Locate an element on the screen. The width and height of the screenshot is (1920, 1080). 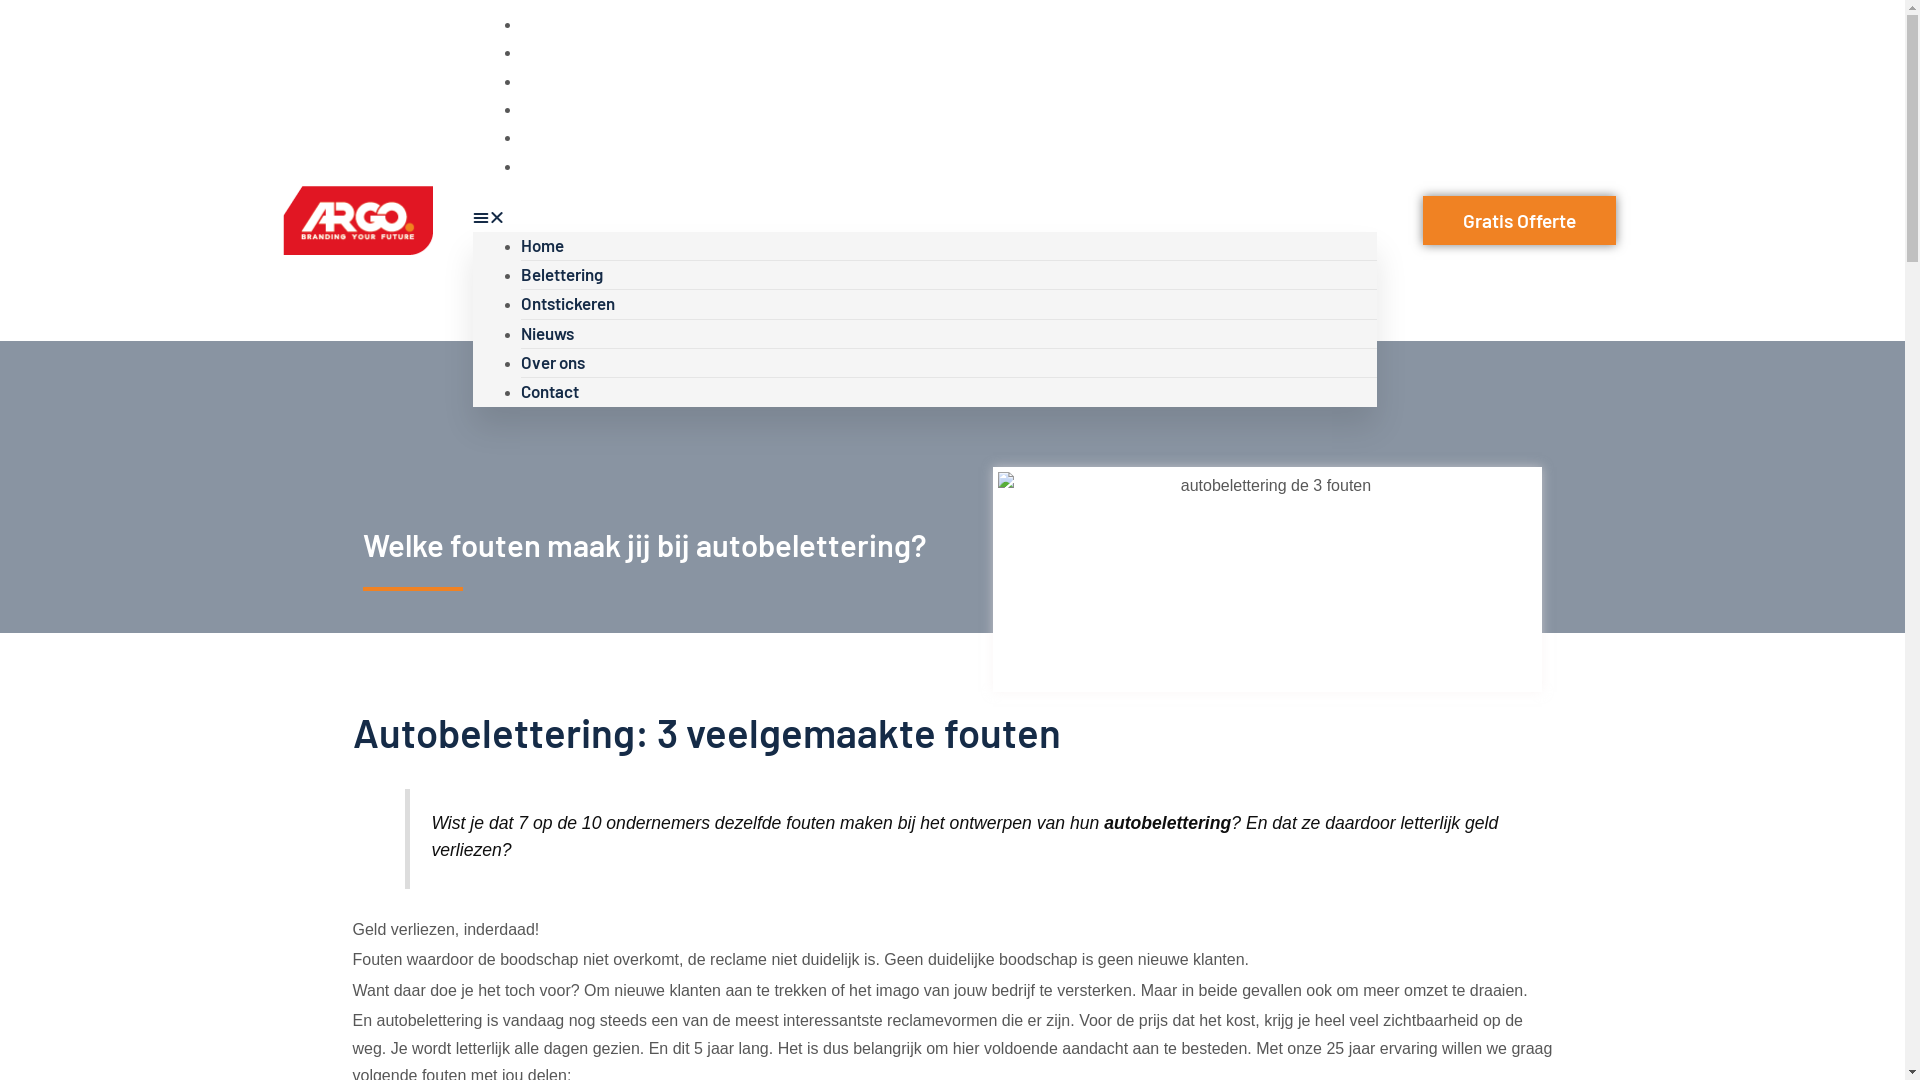
Belettering is located at coordinates (561, 51).